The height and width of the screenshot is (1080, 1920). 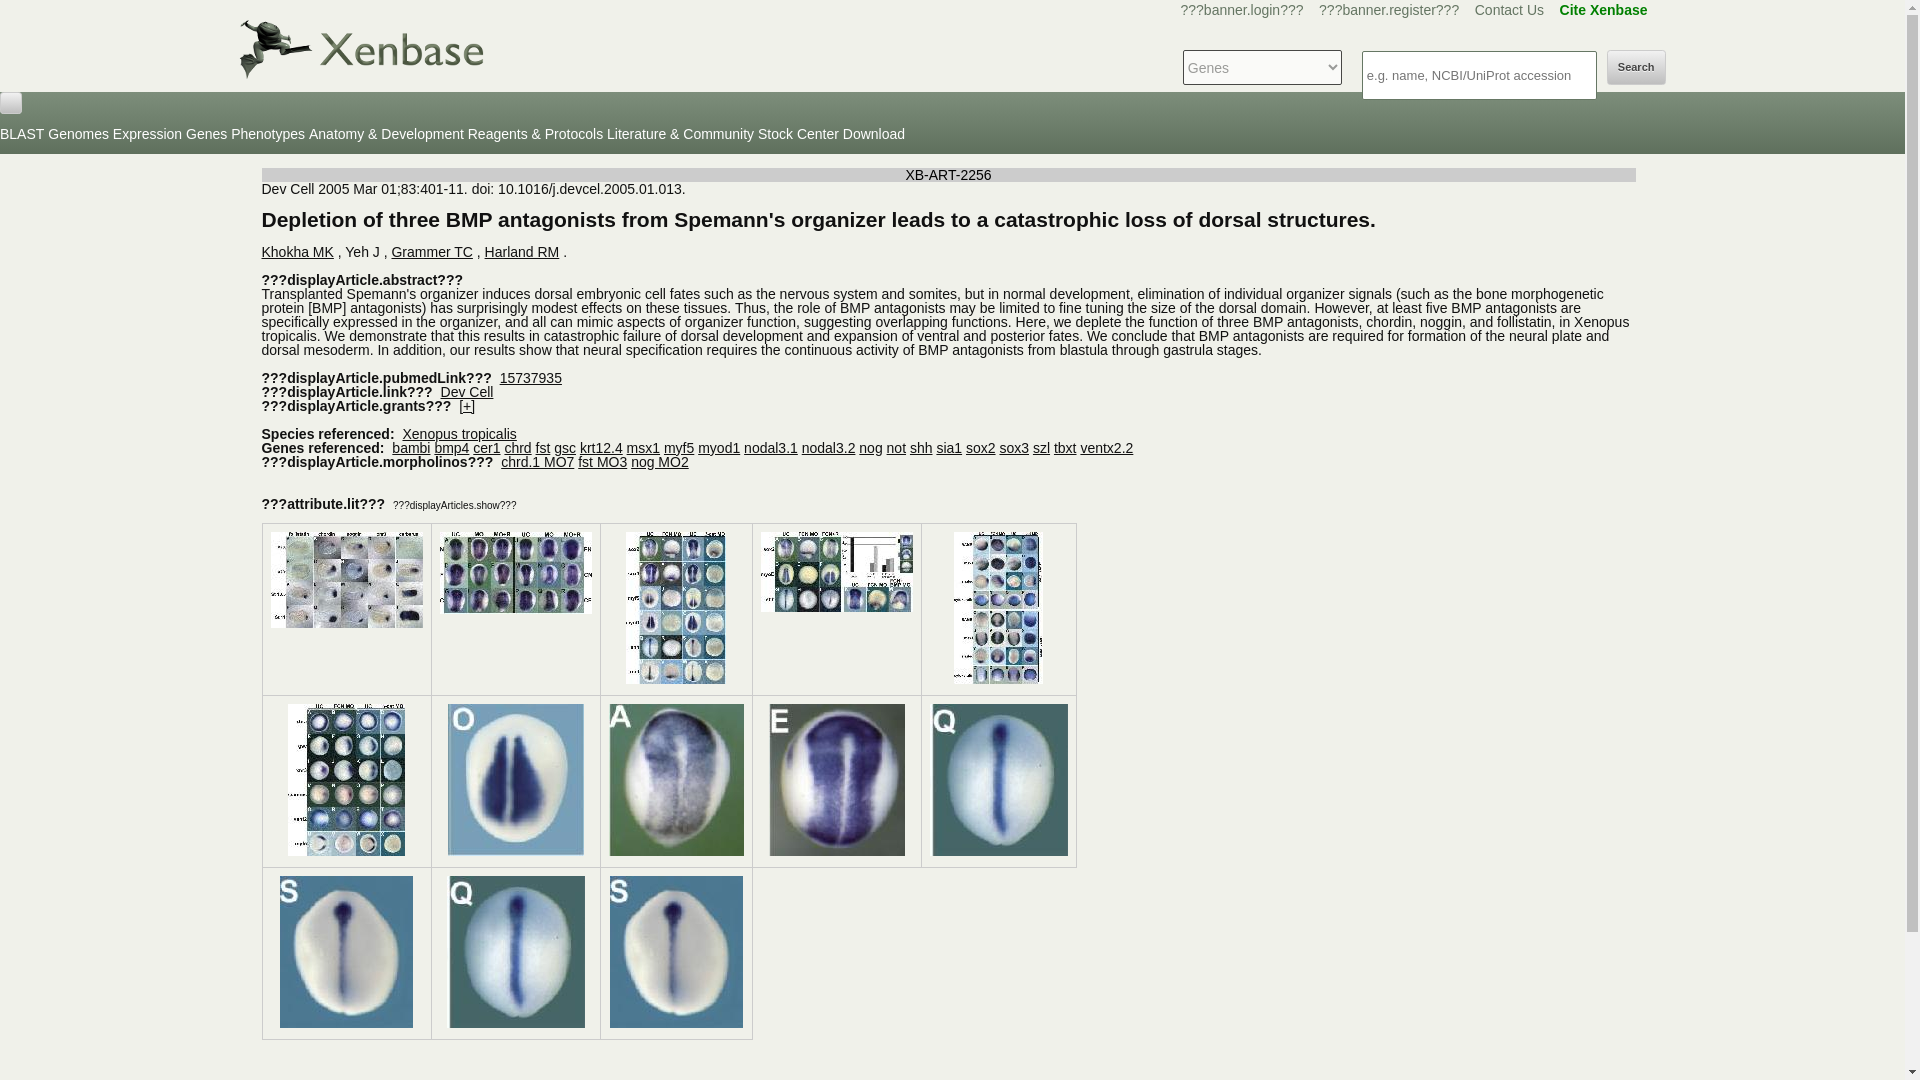 I want to click on Xenbase Image, so click(x=515, y=780).